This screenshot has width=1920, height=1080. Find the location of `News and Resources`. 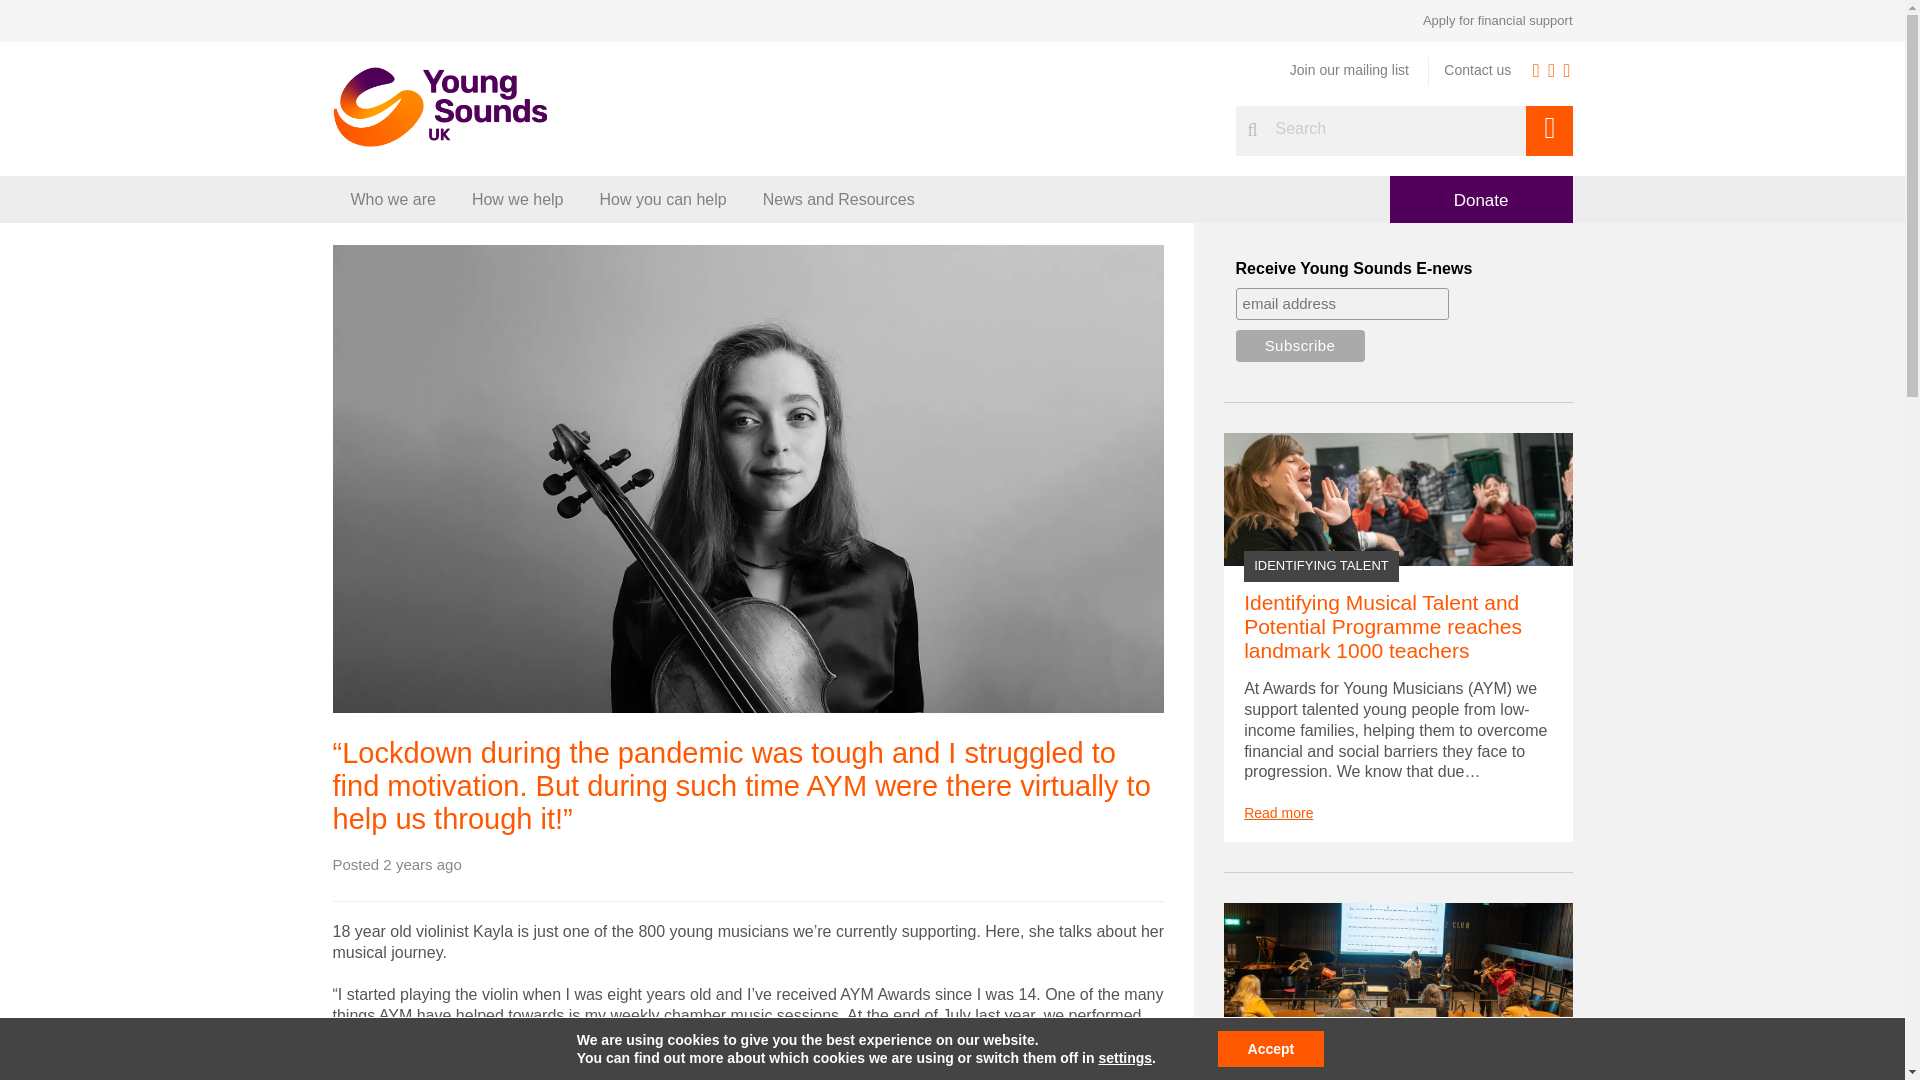

News and Resources is located at coordinates (838, 200).